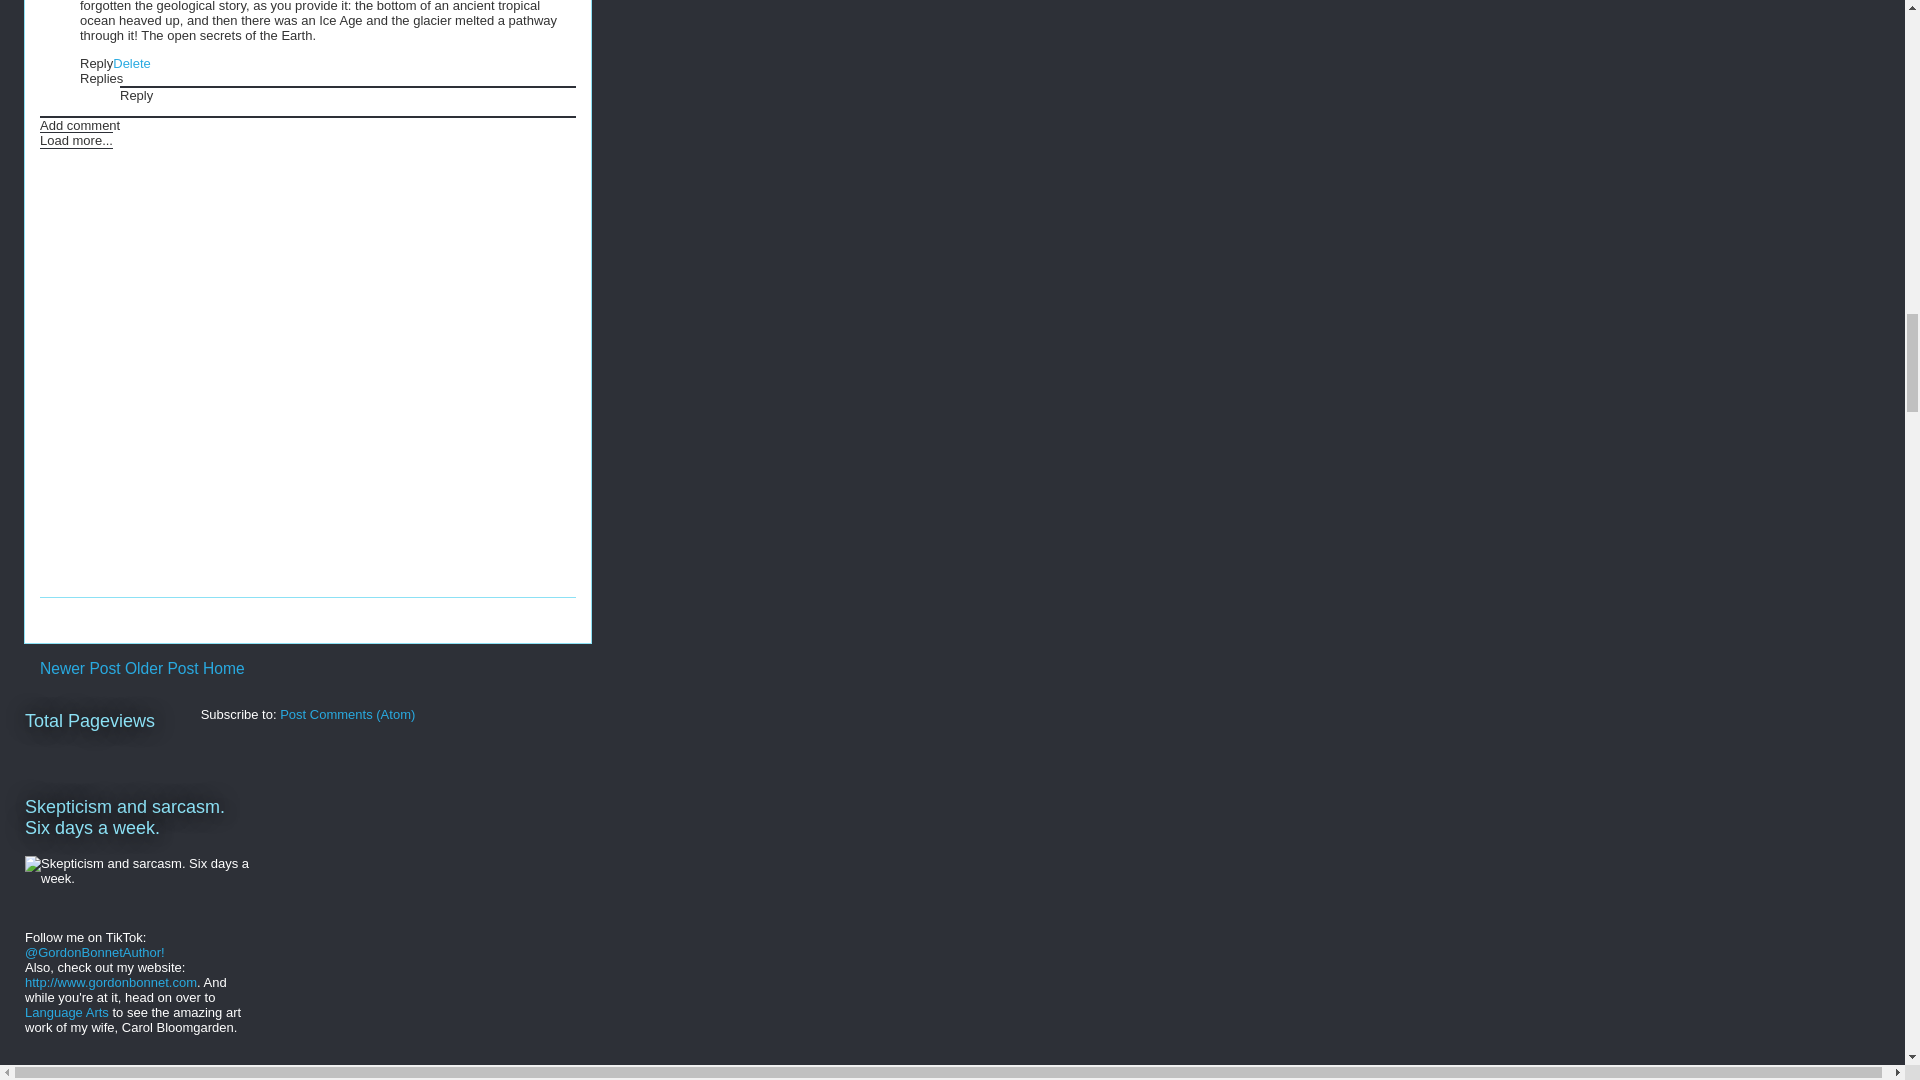  I want to click on Add comment, so click(80, 124).